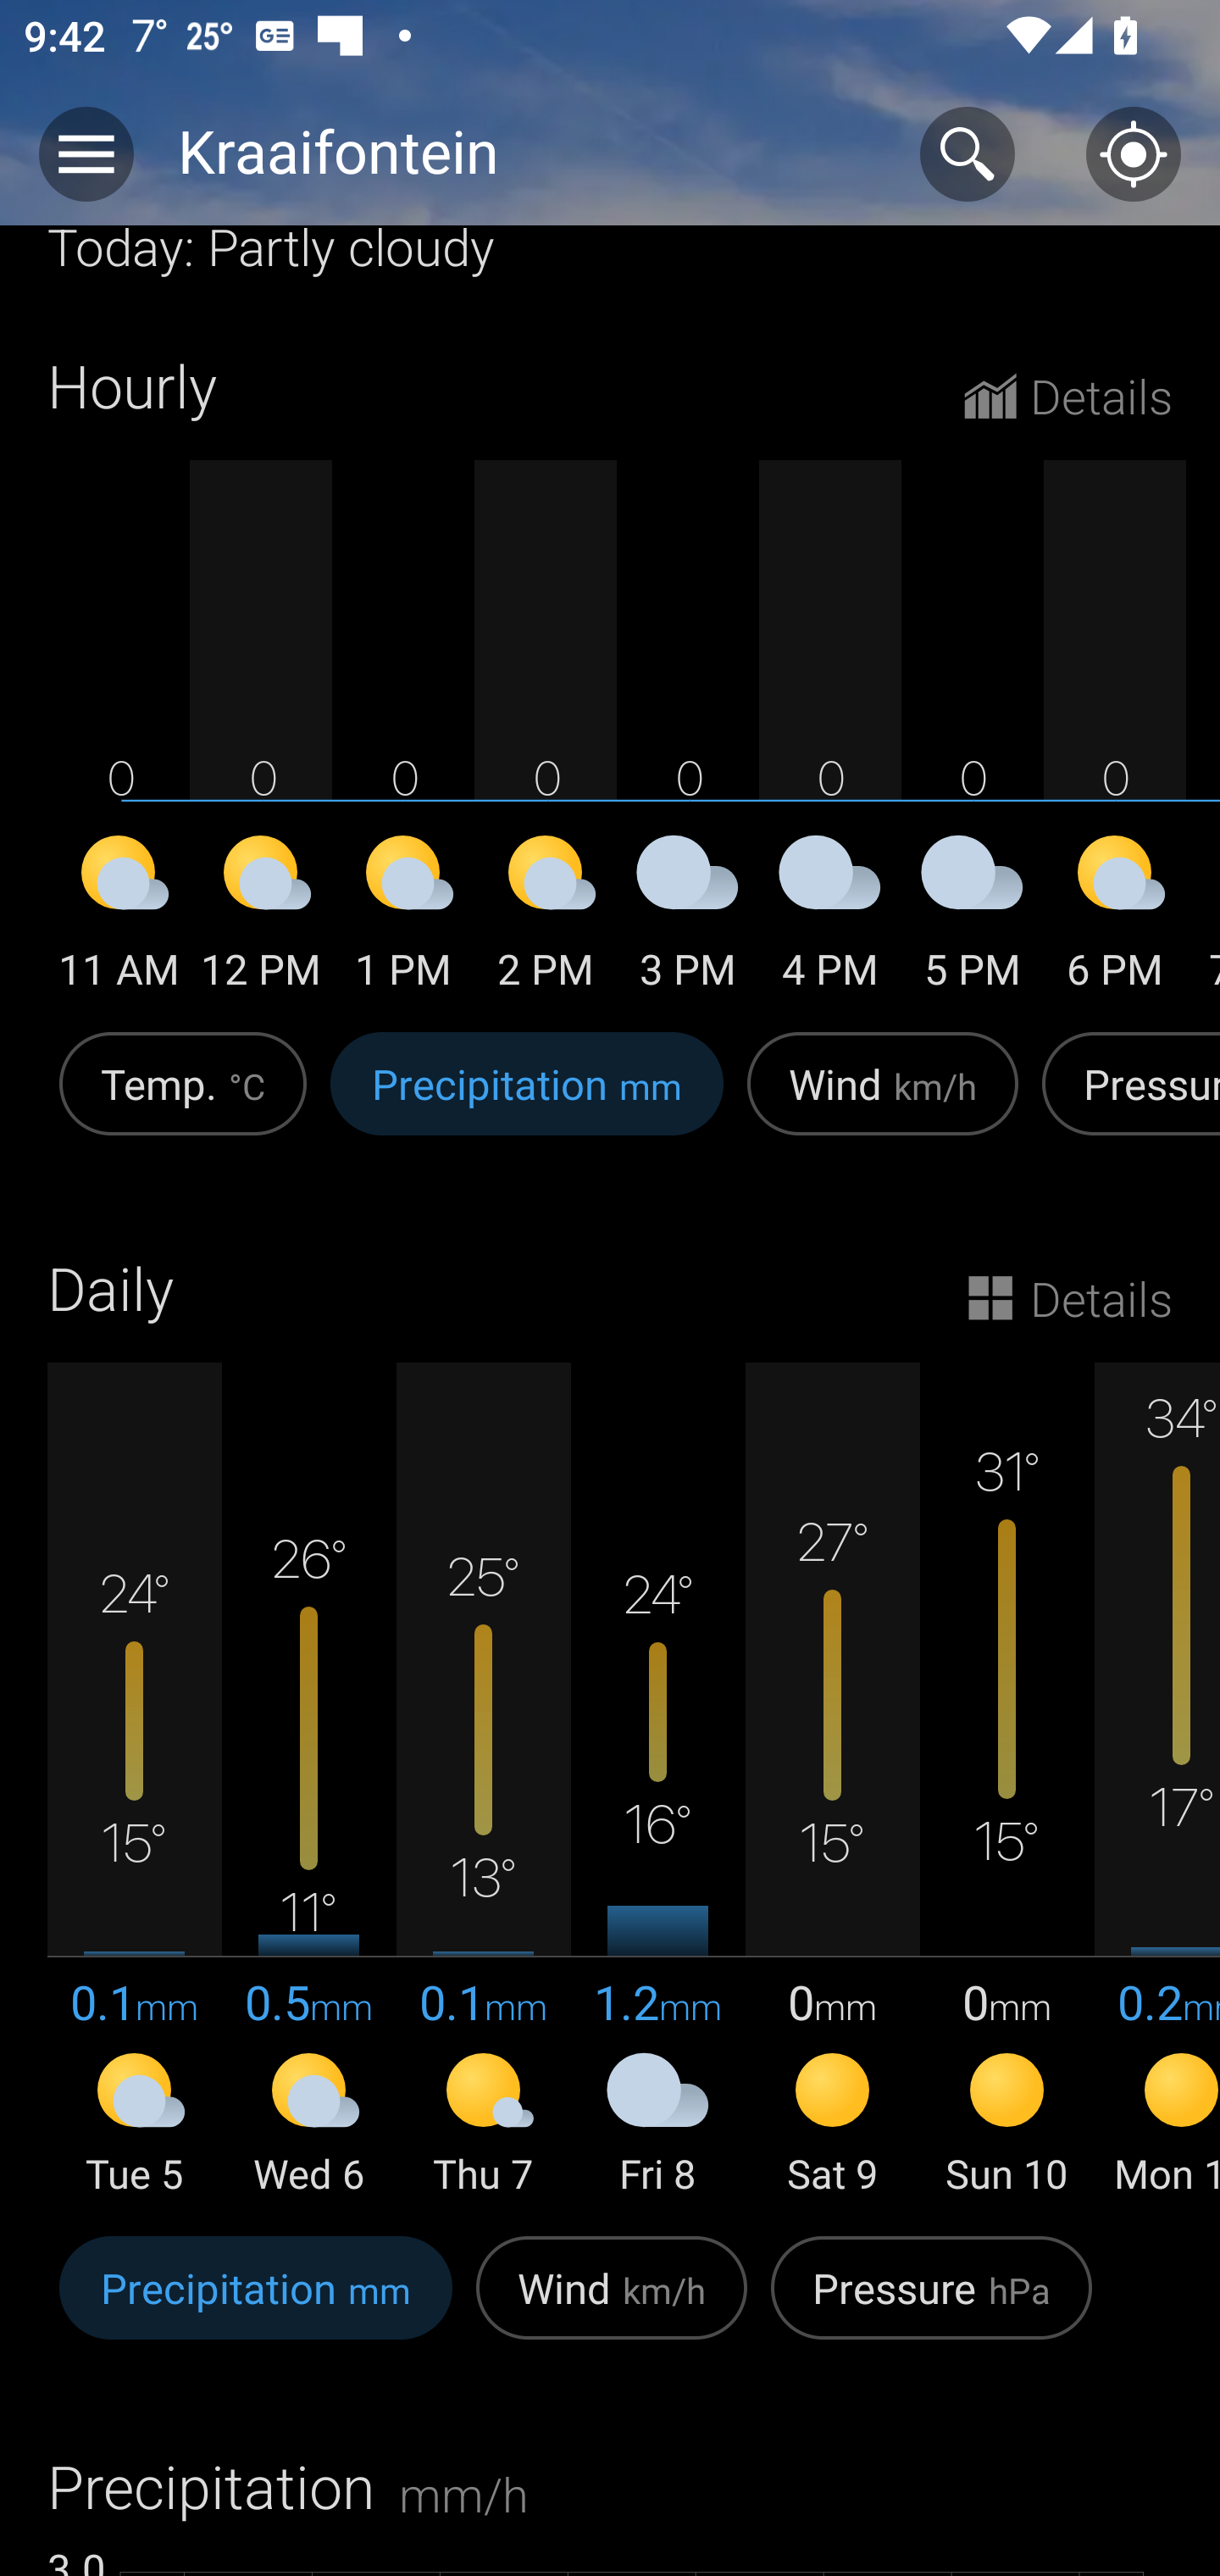 The width and height of the screenshot is (1220, 2576). Describe the element at coordinates (483, 1781) in the screenshot. I see `25° 13° 0.1 mm Thu 7` at that location.